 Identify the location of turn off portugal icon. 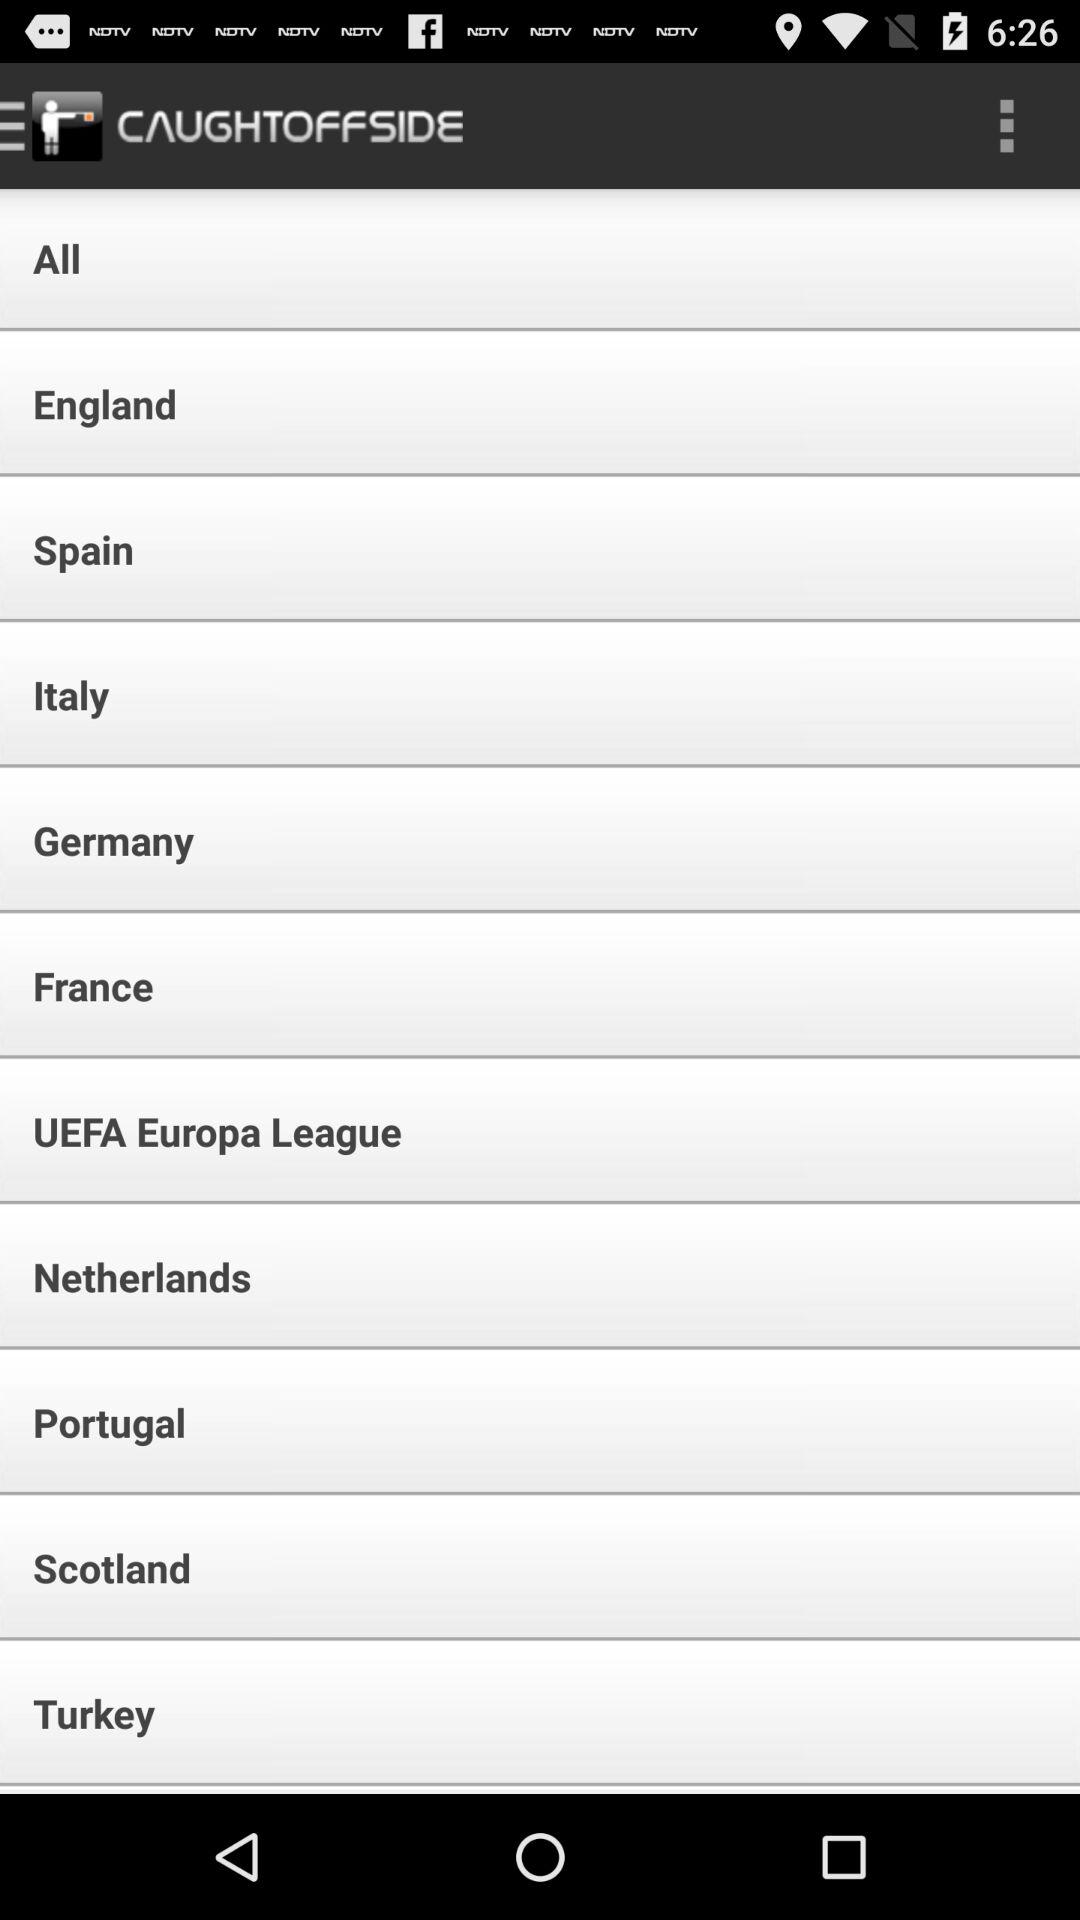
(96, 1422).